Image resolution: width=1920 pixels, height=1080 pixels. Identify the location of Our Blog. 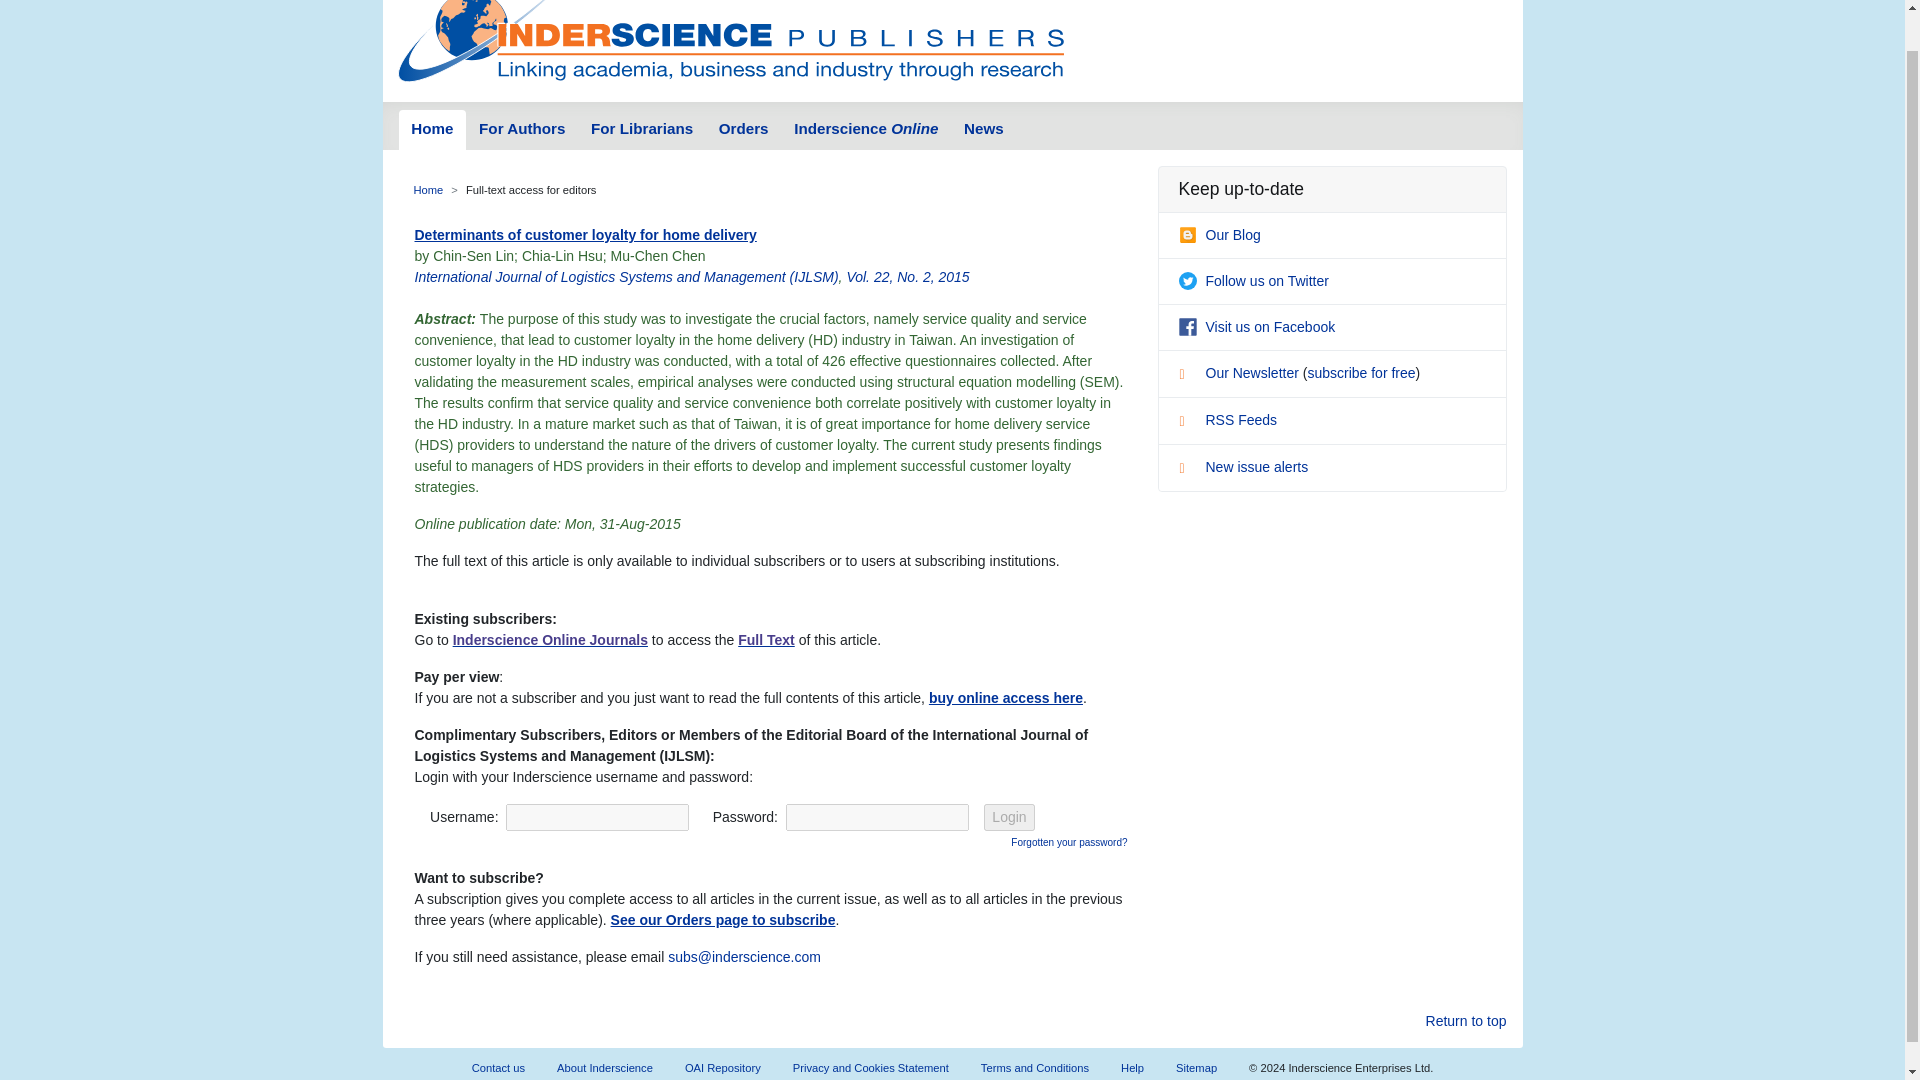
(1218, 234).